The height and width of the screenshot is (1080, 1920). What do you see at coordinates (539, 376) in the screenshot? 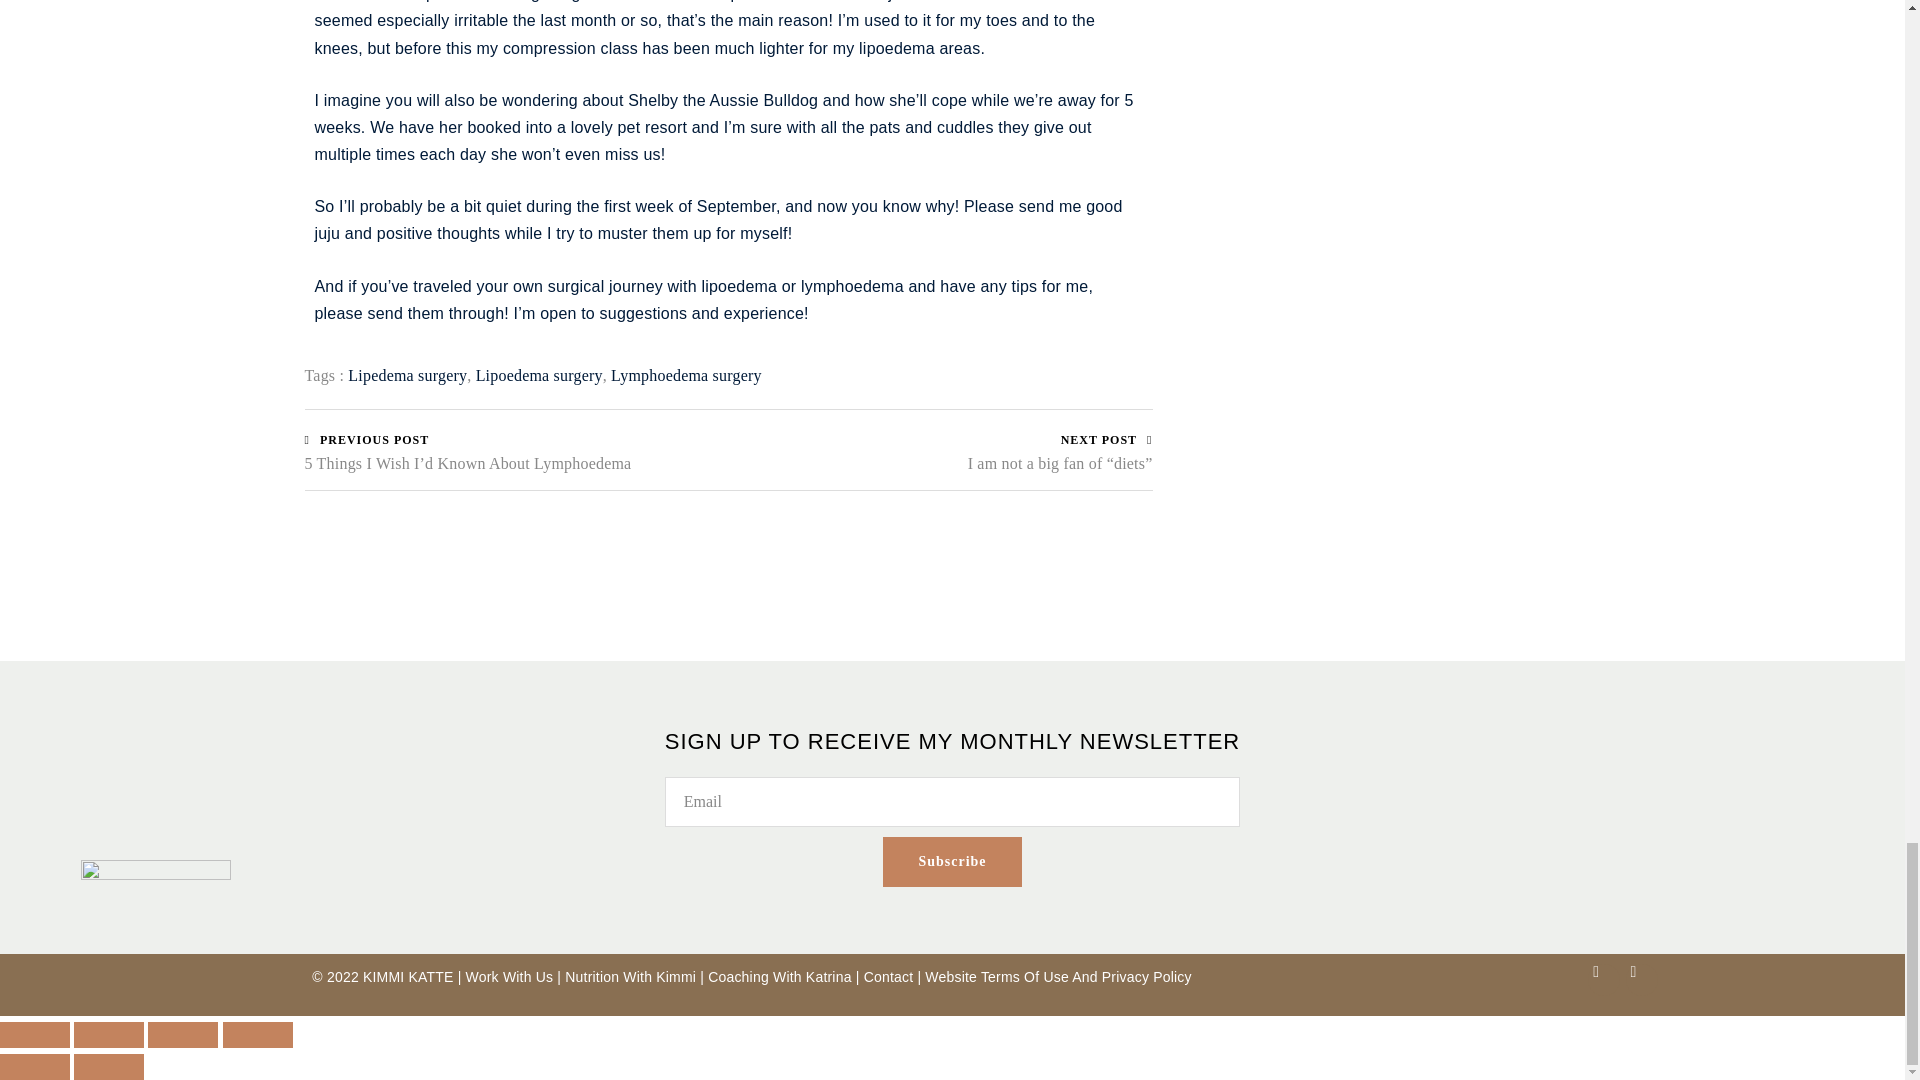
I see `Lipoedema surgery` at bounding box center [539, 376].